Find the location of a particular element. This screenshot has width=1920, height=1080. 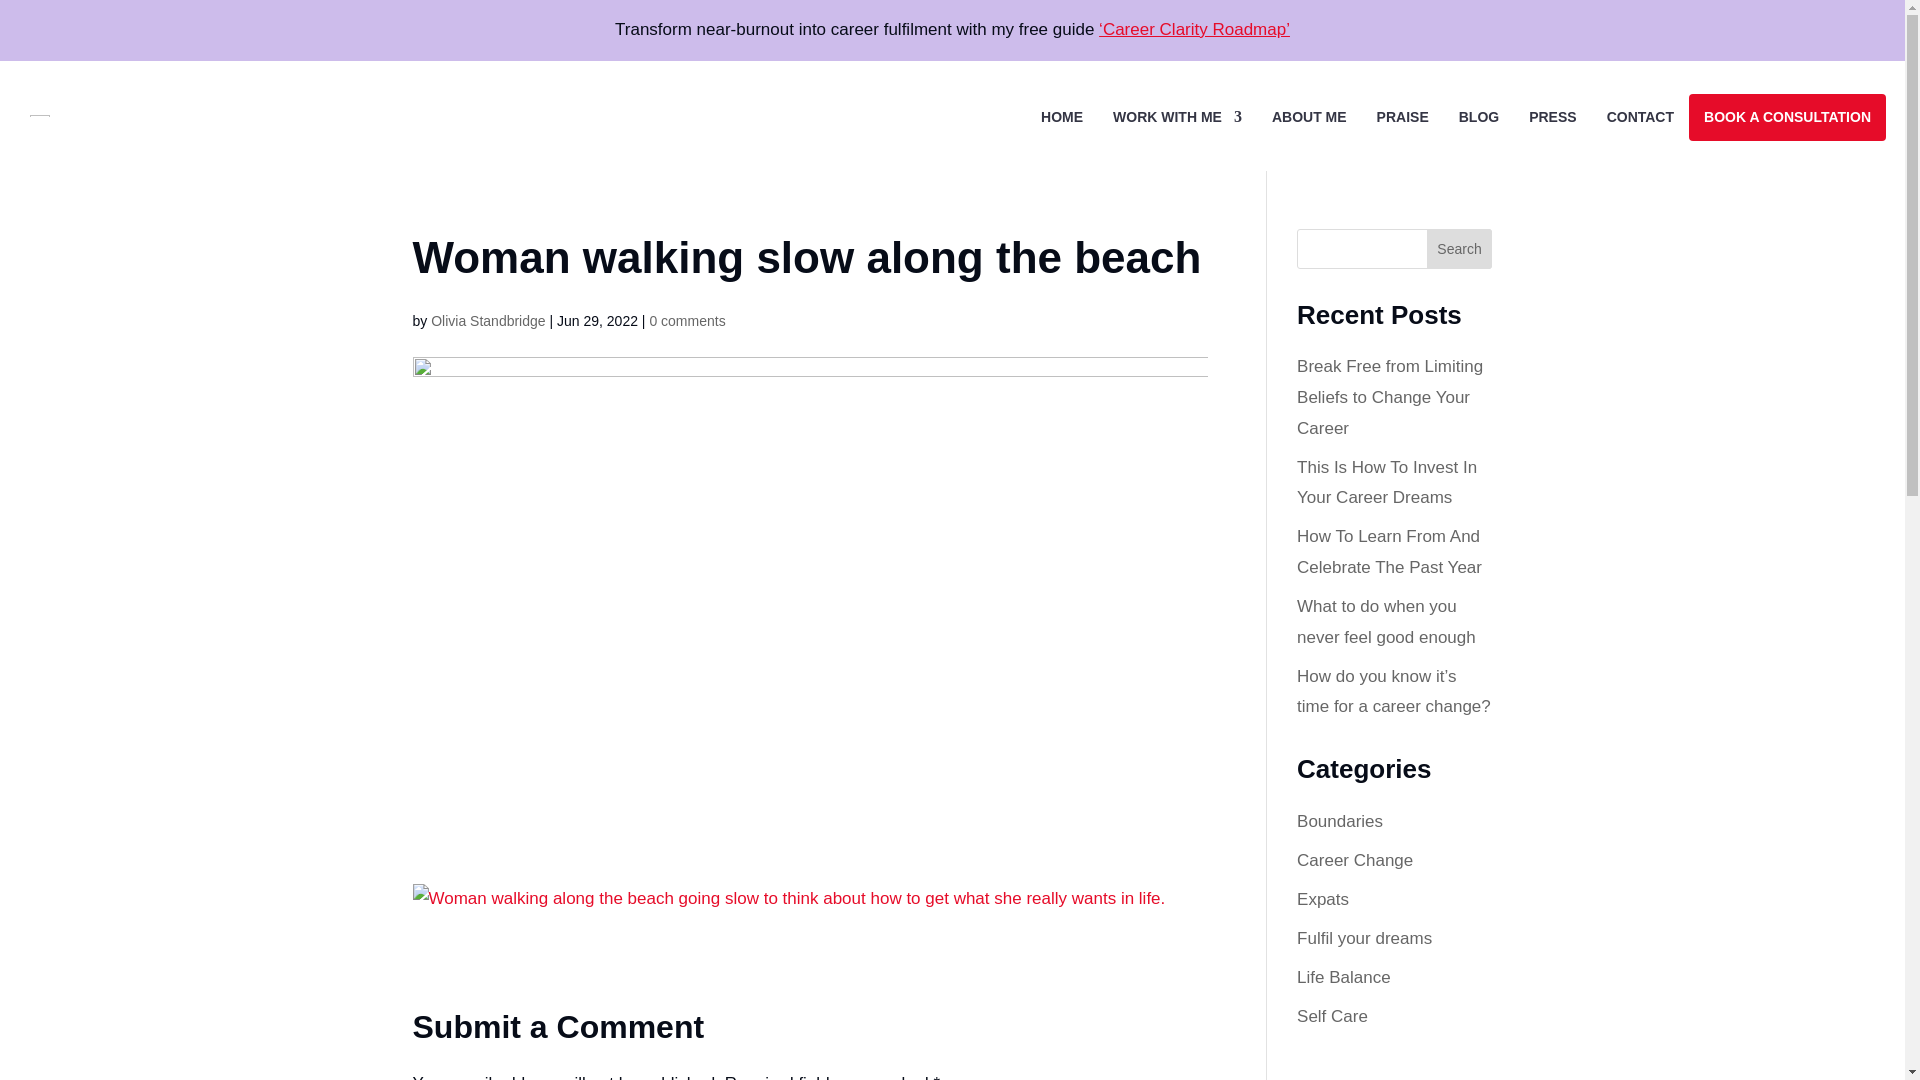

Search is located at coordinates (1460, 248).